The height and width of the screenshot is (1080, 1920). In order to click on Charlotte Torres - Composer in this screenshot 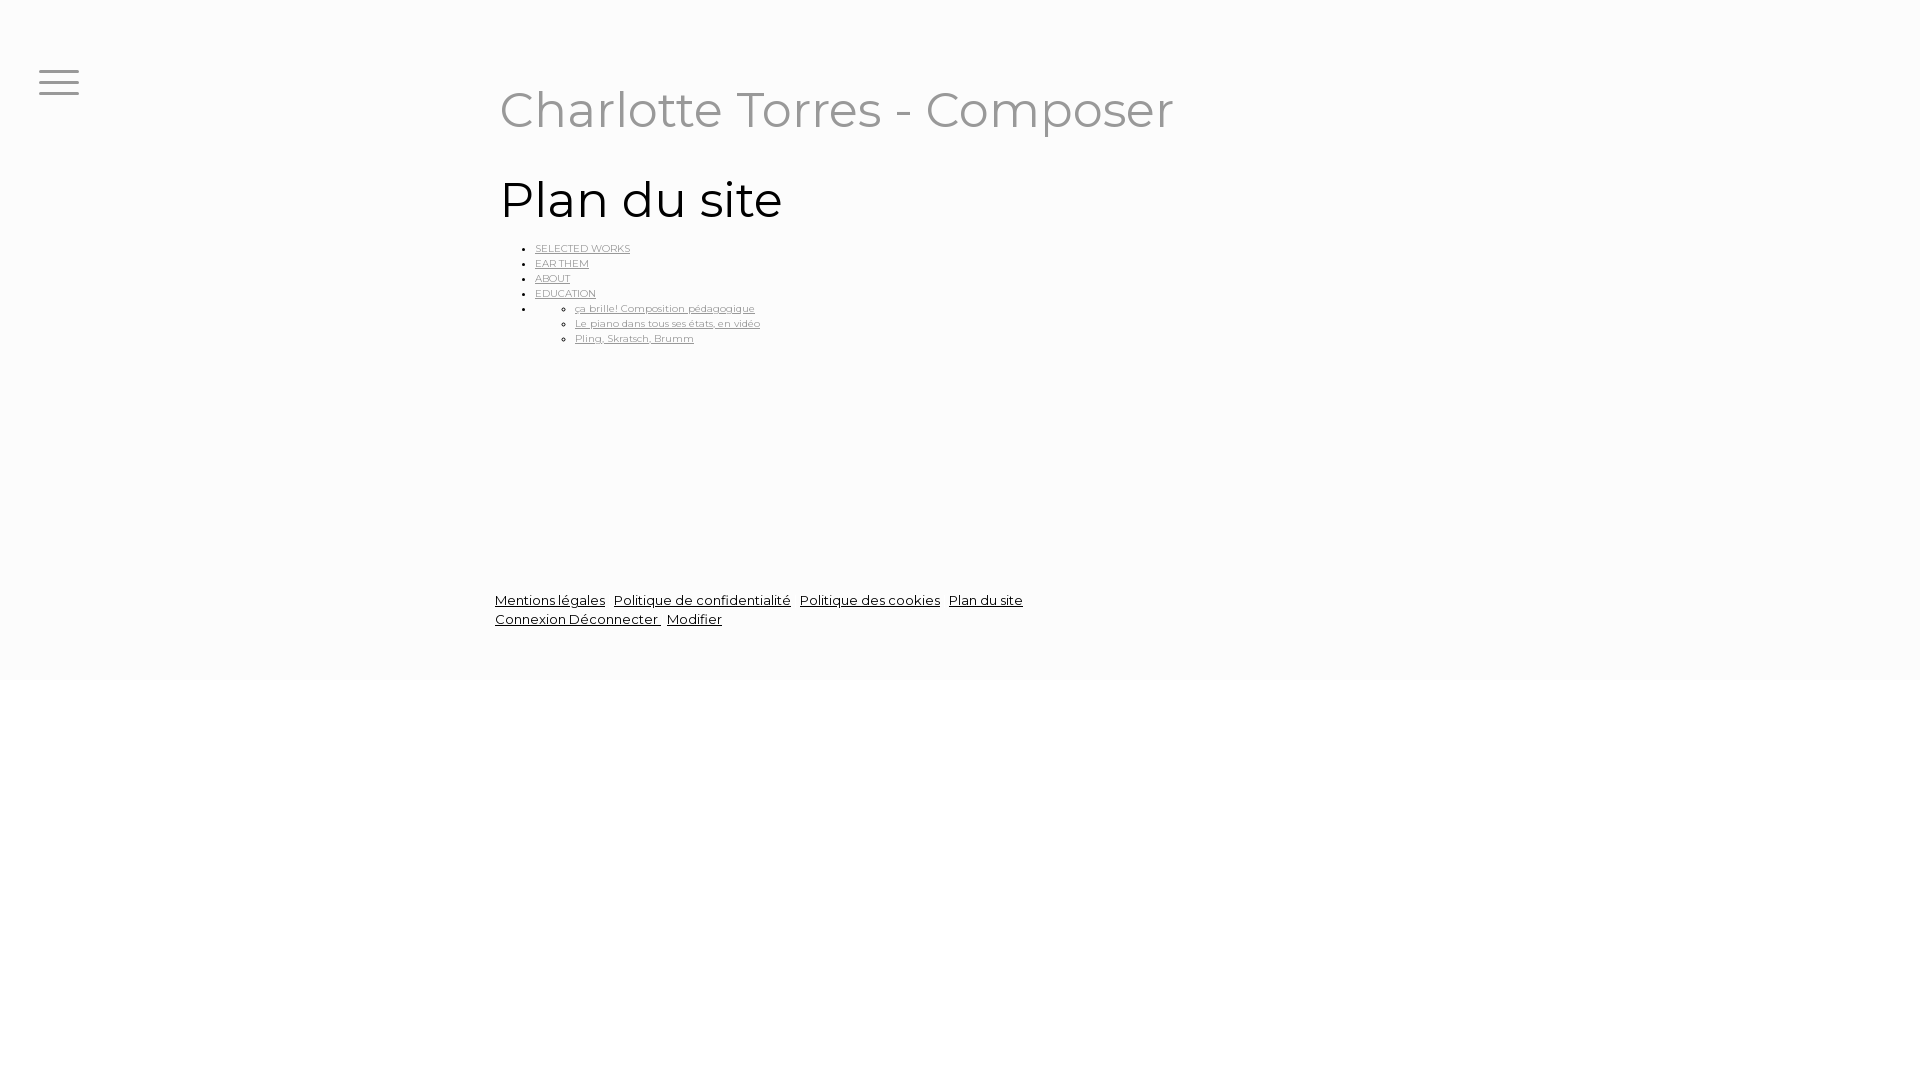, I will do `click(837, 122)`.